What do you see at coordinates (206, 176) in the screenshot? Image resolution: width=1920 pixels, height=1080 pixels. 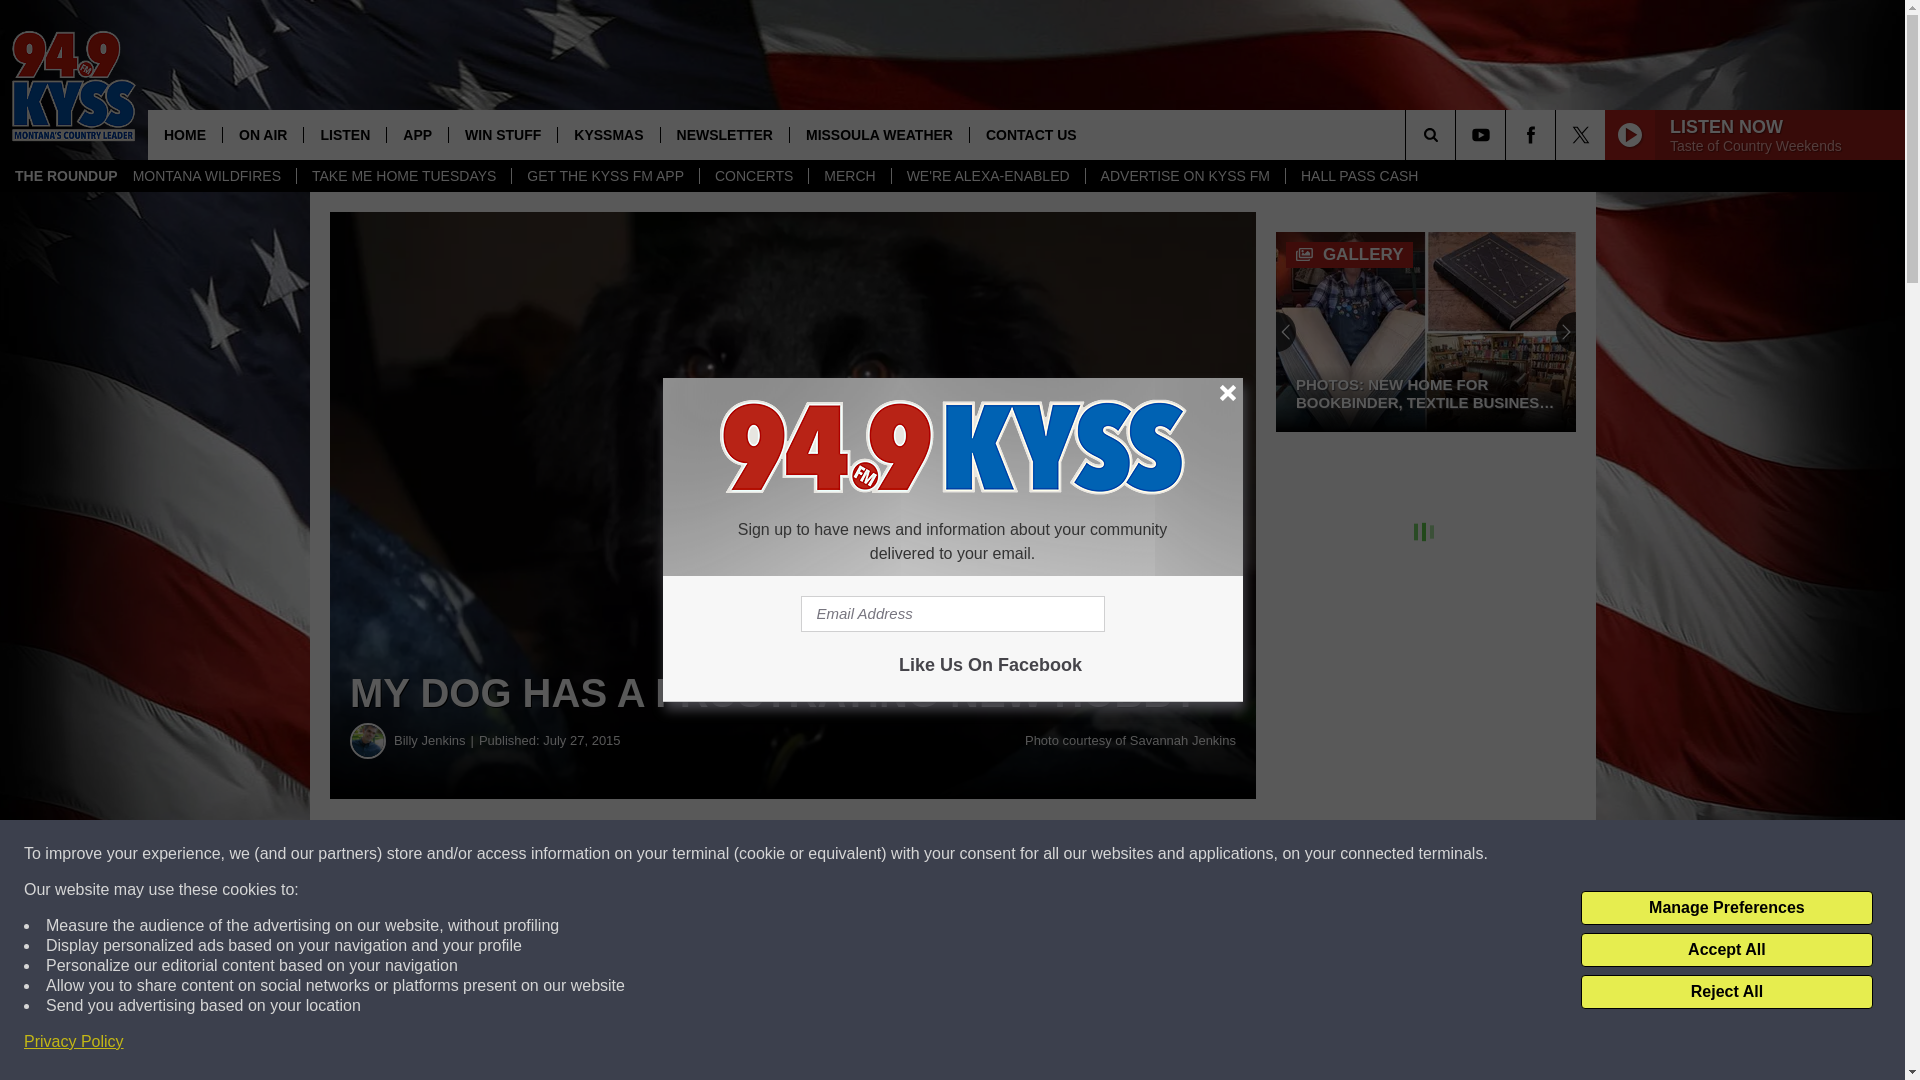 I see `MONTANA WILDFIRES` at bounding box center [206, 176].